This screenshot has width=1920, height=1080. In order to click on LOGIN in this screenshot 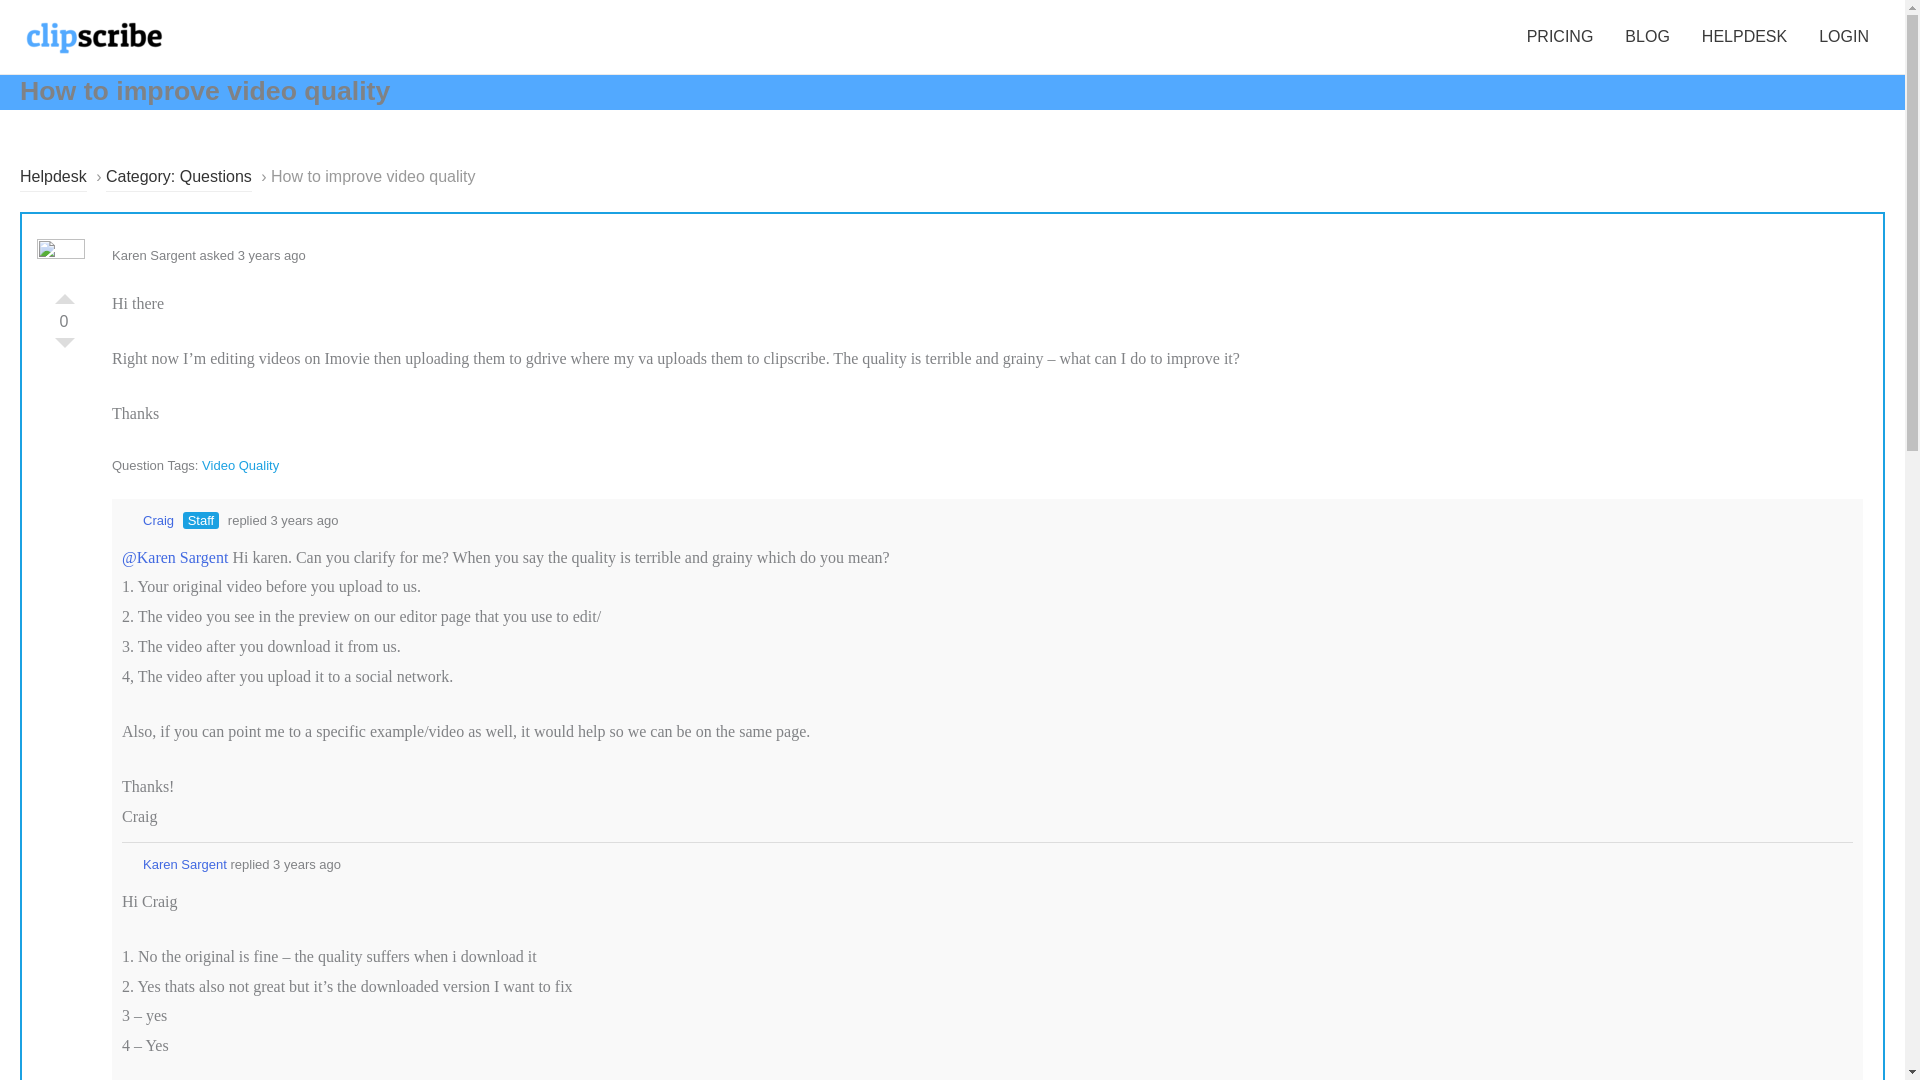, I will do `click(1844, 37)`.